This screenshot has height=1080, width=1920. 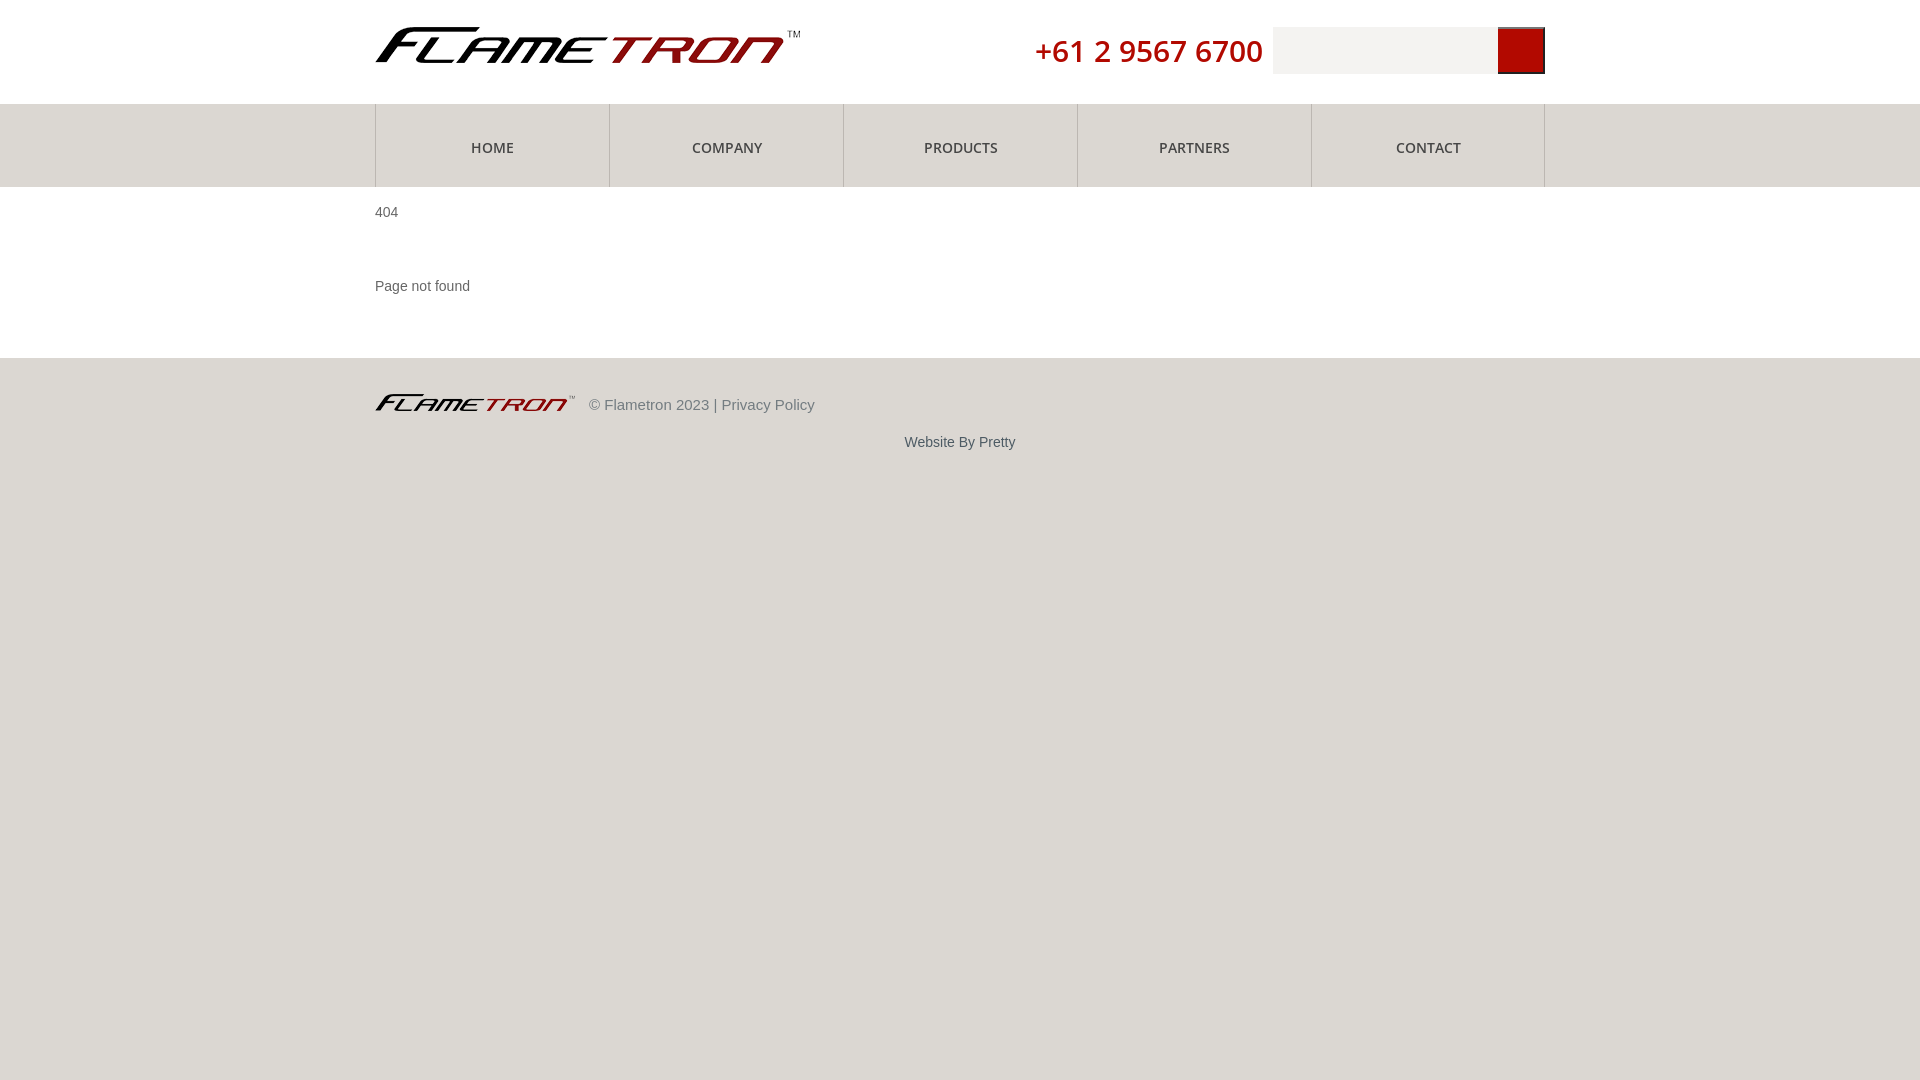 I want to click on PARTNERS, so click(x=1194, y=145).